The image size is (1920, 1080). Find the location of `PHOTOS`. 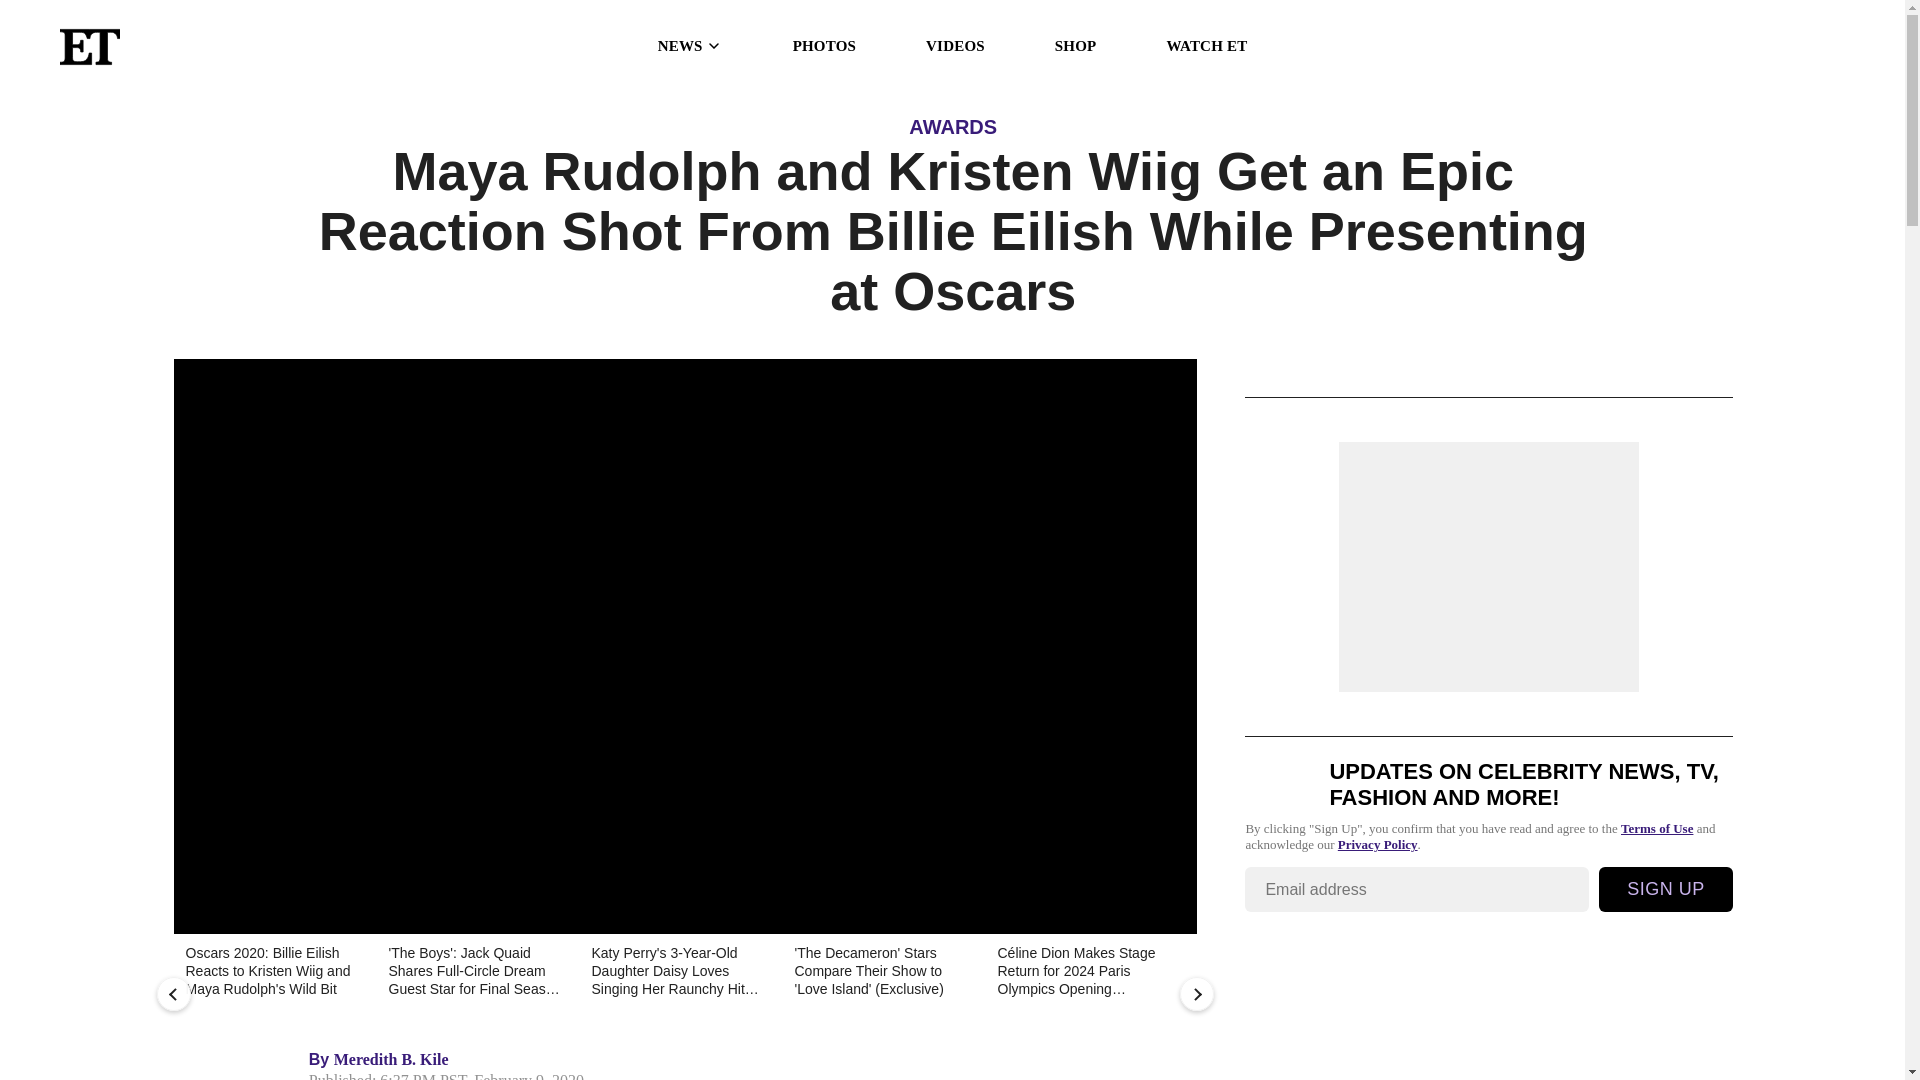

PHOTOS is located at coordinates (824, 46).